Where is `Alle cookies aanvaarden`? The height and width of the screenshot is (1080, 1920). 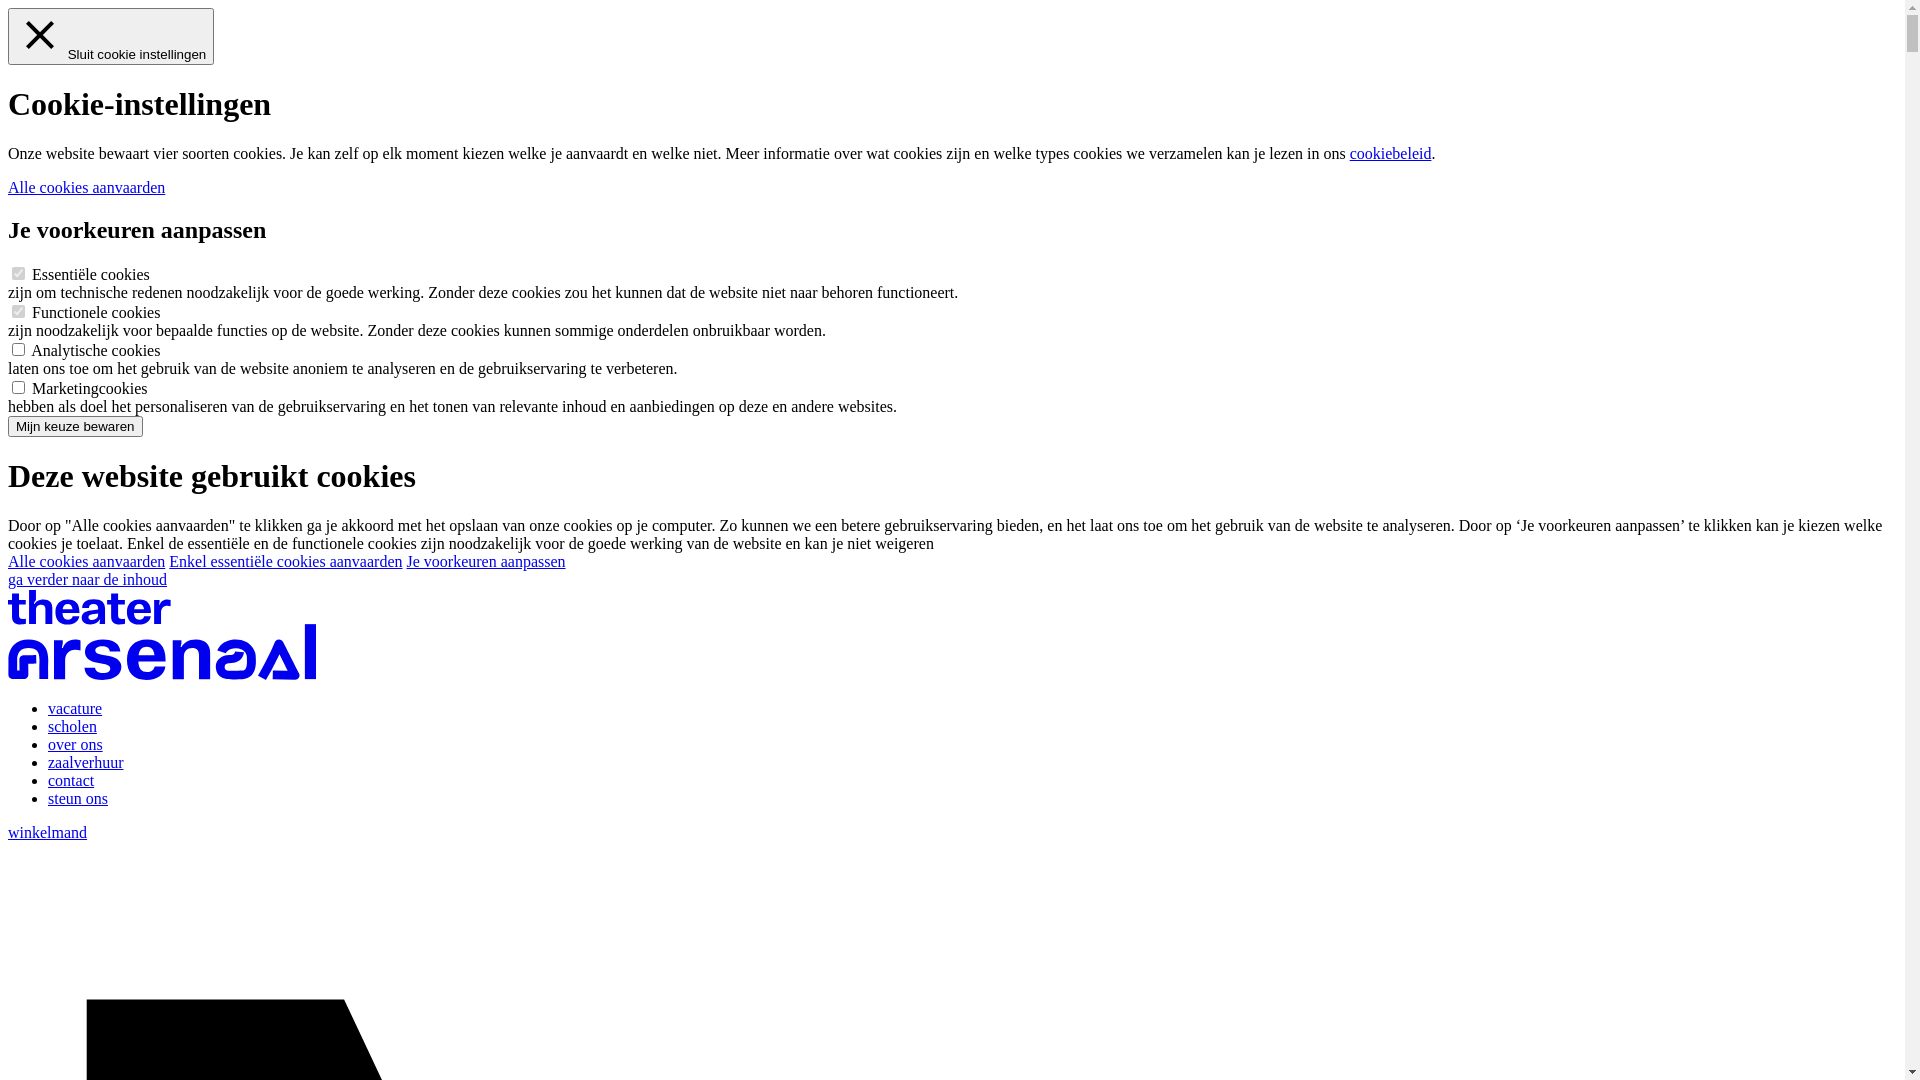 Alle cookies aanvaarden is located at coordinates (86, 562).